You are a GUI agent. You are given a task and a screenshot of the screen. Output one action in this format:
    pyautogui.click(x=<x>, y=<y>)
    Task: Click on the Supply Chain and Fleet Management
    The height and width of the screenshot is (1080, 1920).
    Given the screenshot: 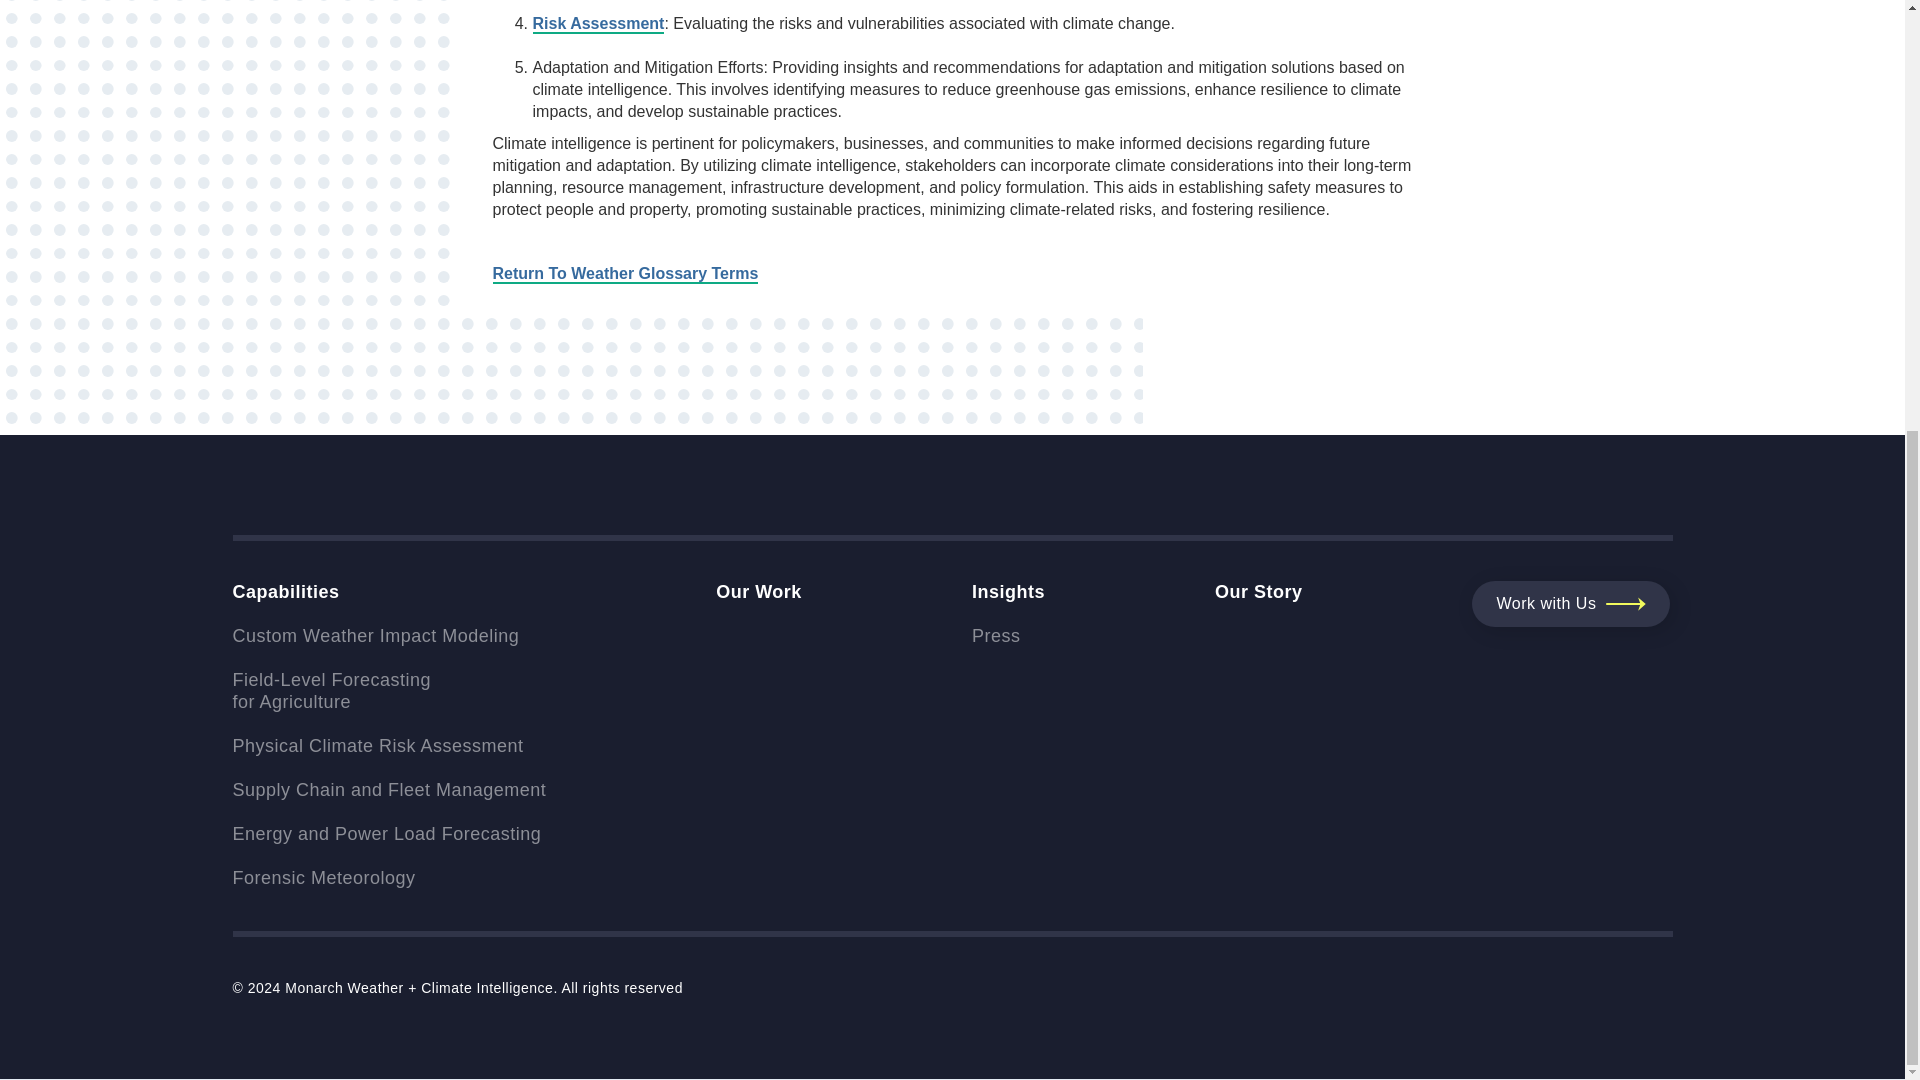 What is the action you would take?
    pyautogui.click(x=388, y=691)
    